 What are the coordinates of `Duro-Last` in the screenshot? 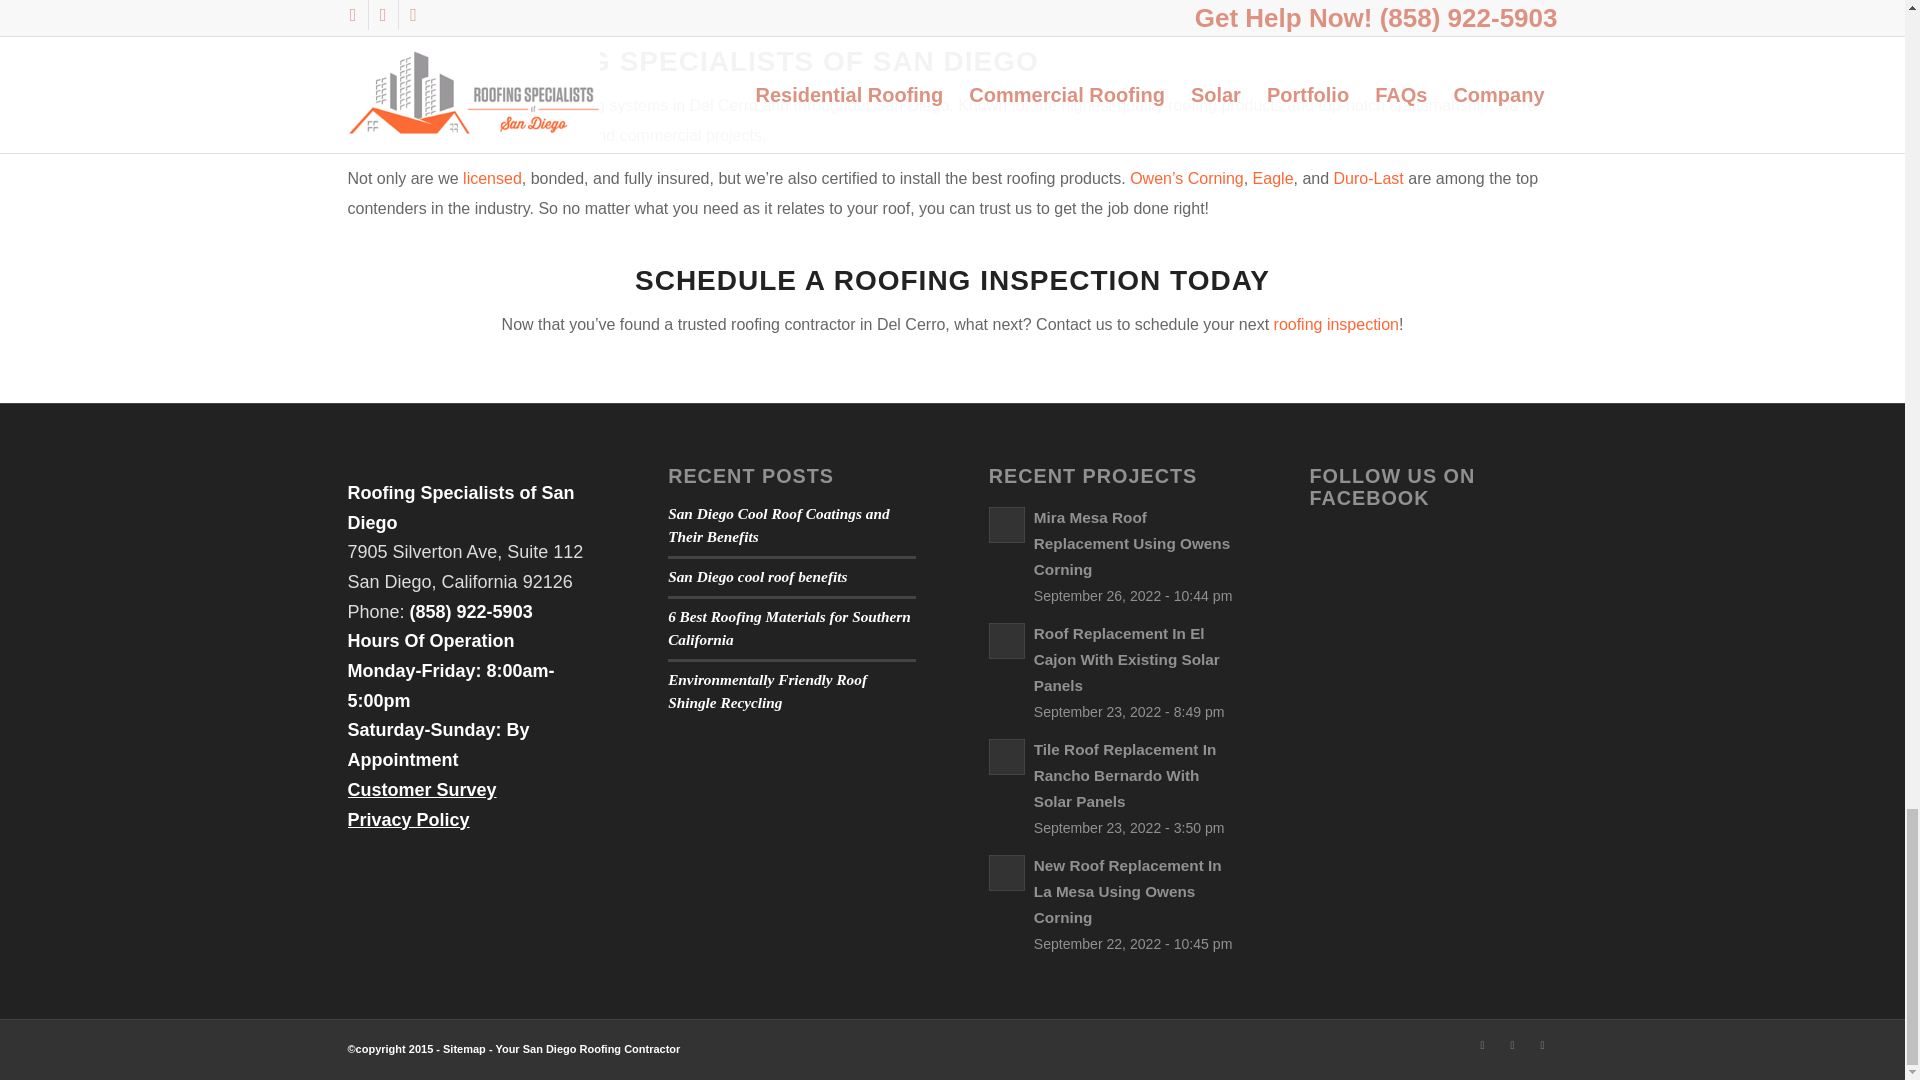 It's located at (1368, 178).